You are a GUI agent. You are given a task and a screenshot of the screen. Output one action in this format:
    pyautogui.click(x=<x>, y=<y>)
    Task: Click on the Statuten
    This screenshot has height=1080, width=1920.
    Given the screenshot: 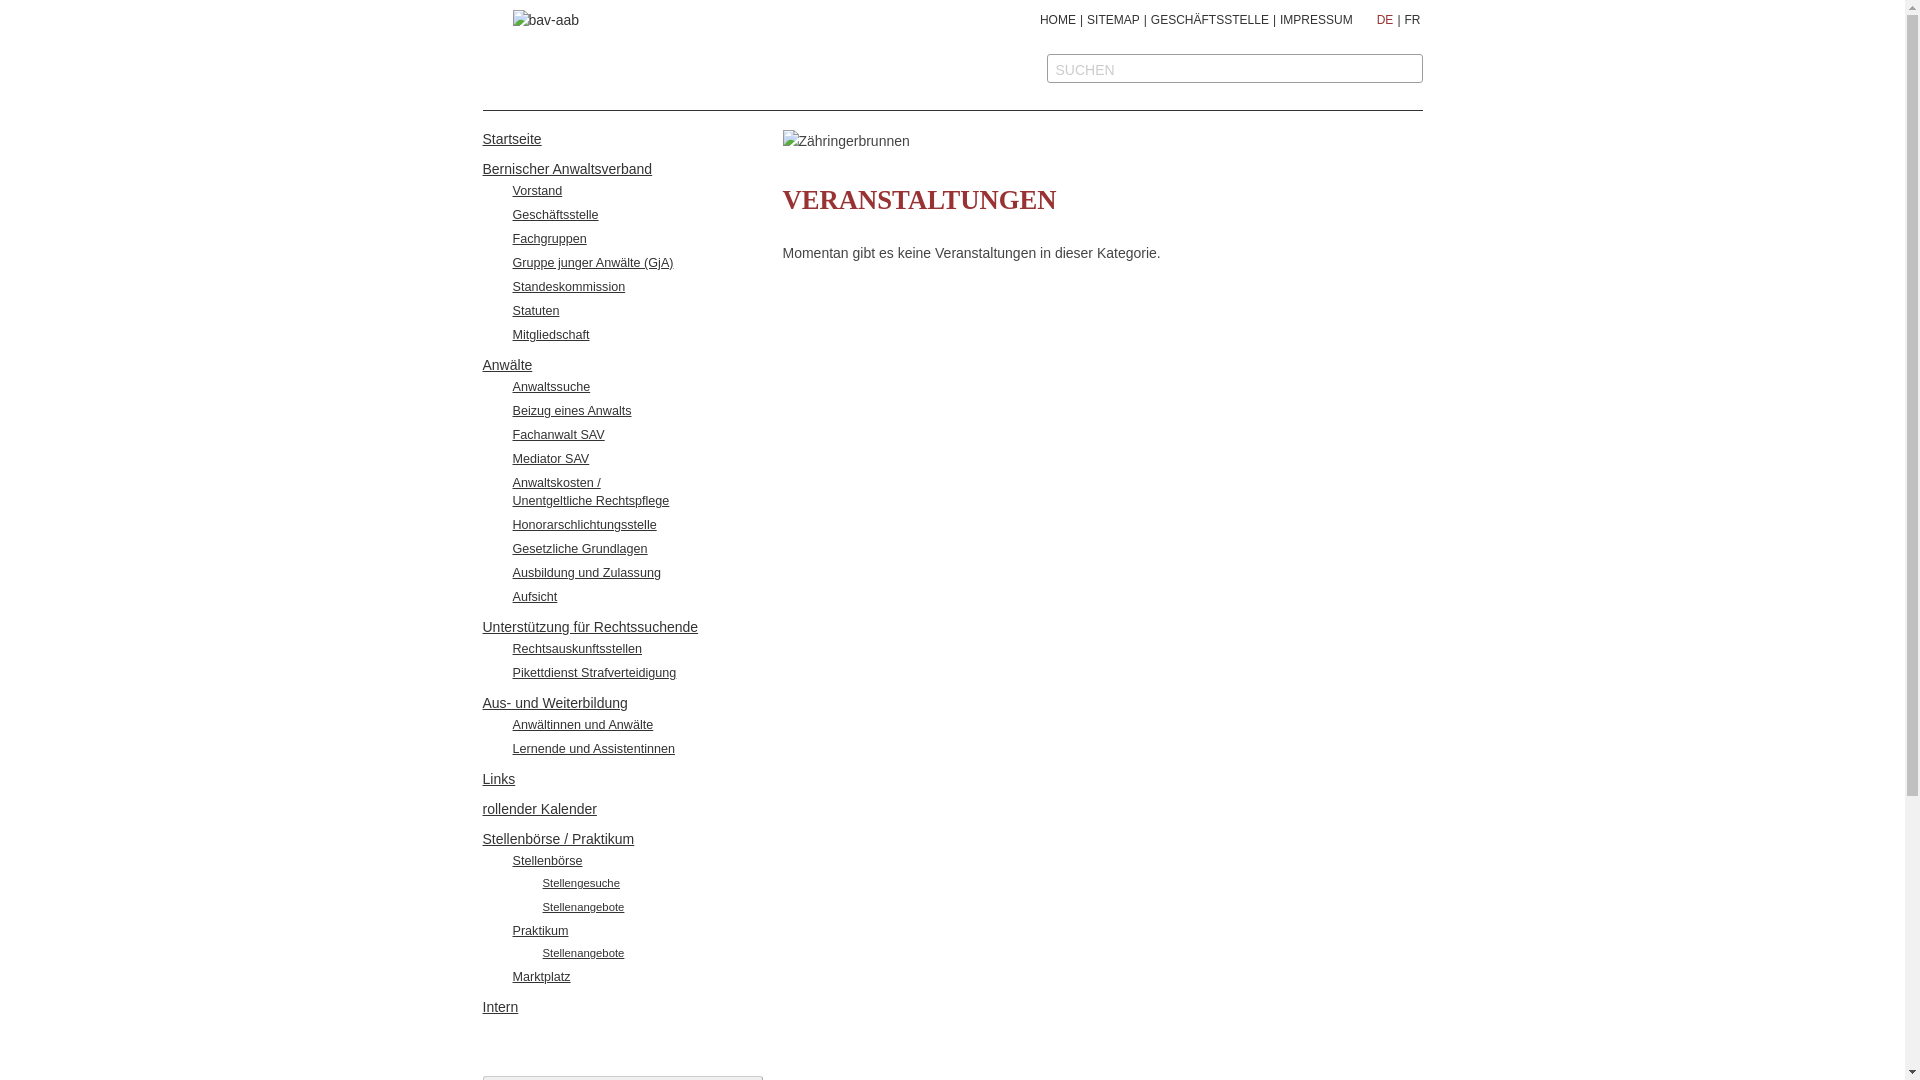 What is the action you would take?
    pyautogui.click(x=536, y=311)
    